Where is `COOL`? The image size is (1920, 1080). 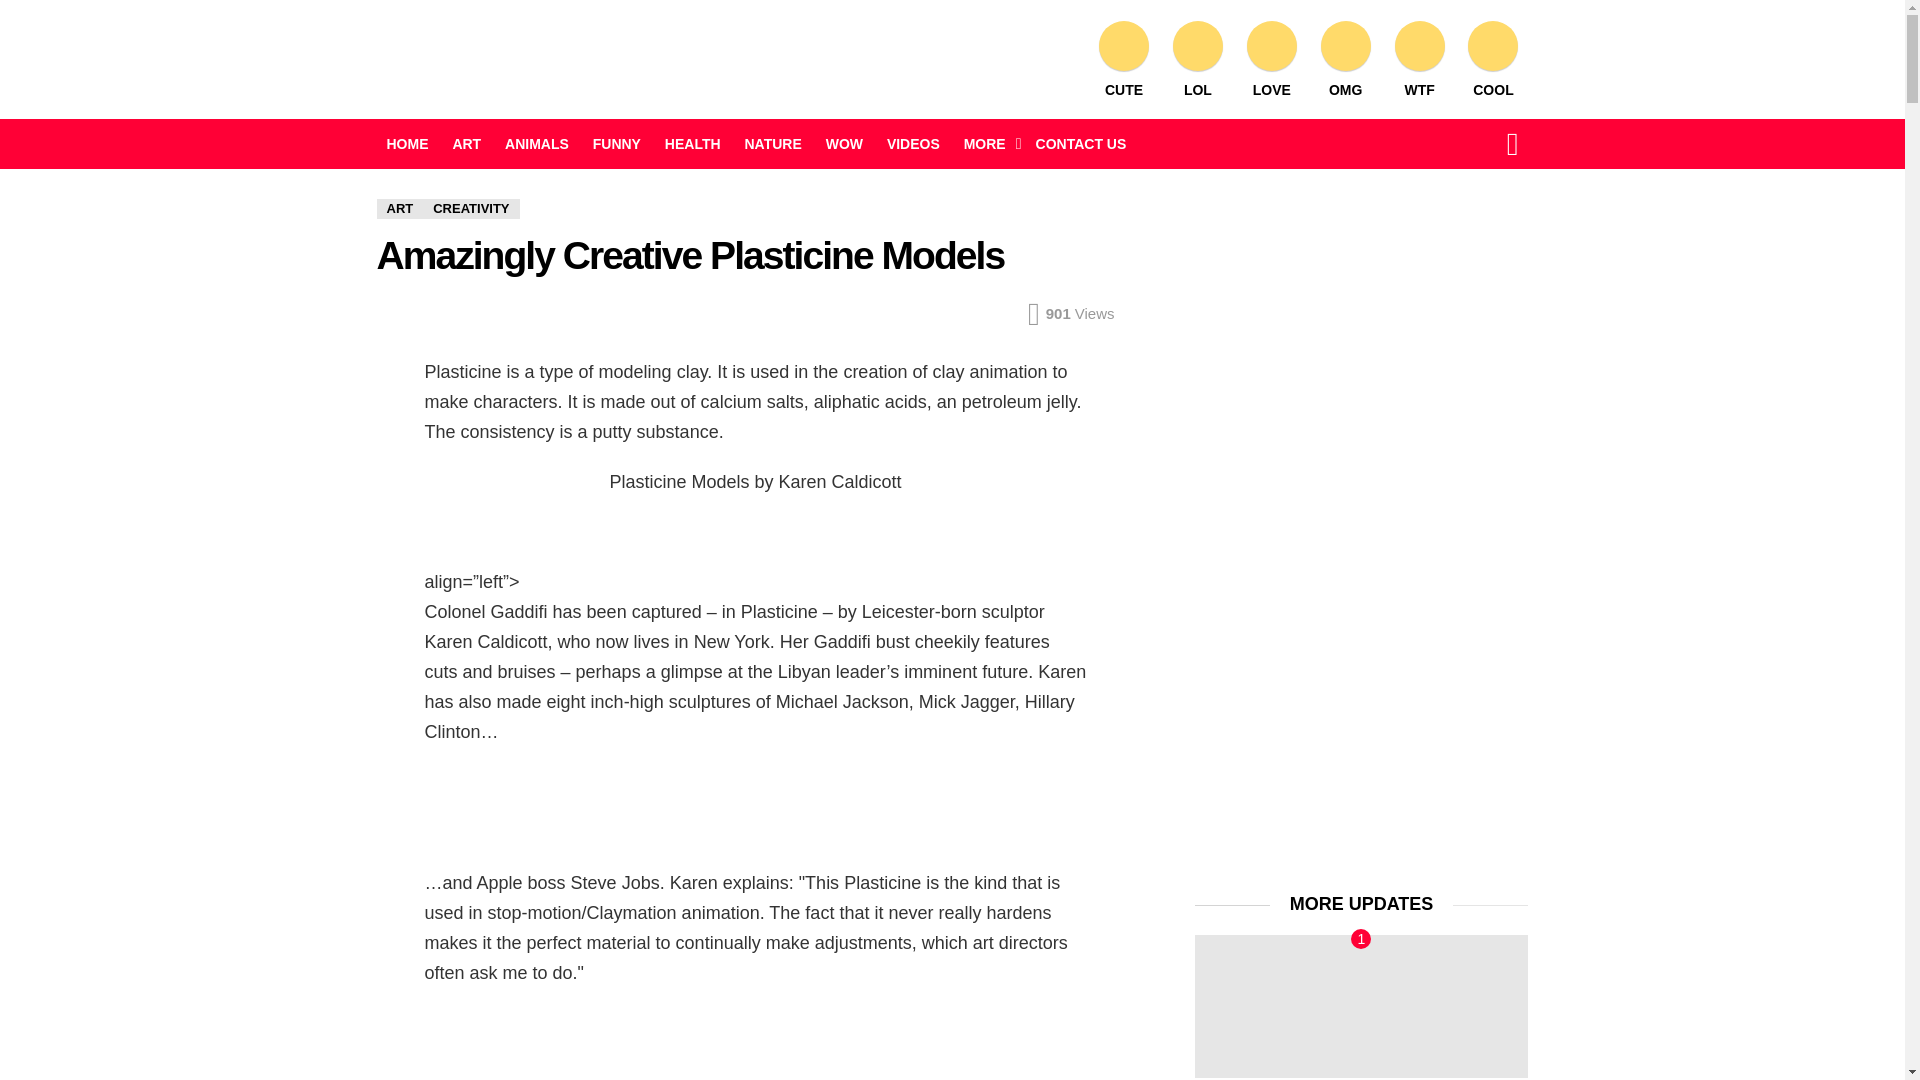 COOL is located at coordinates (1492, 60).